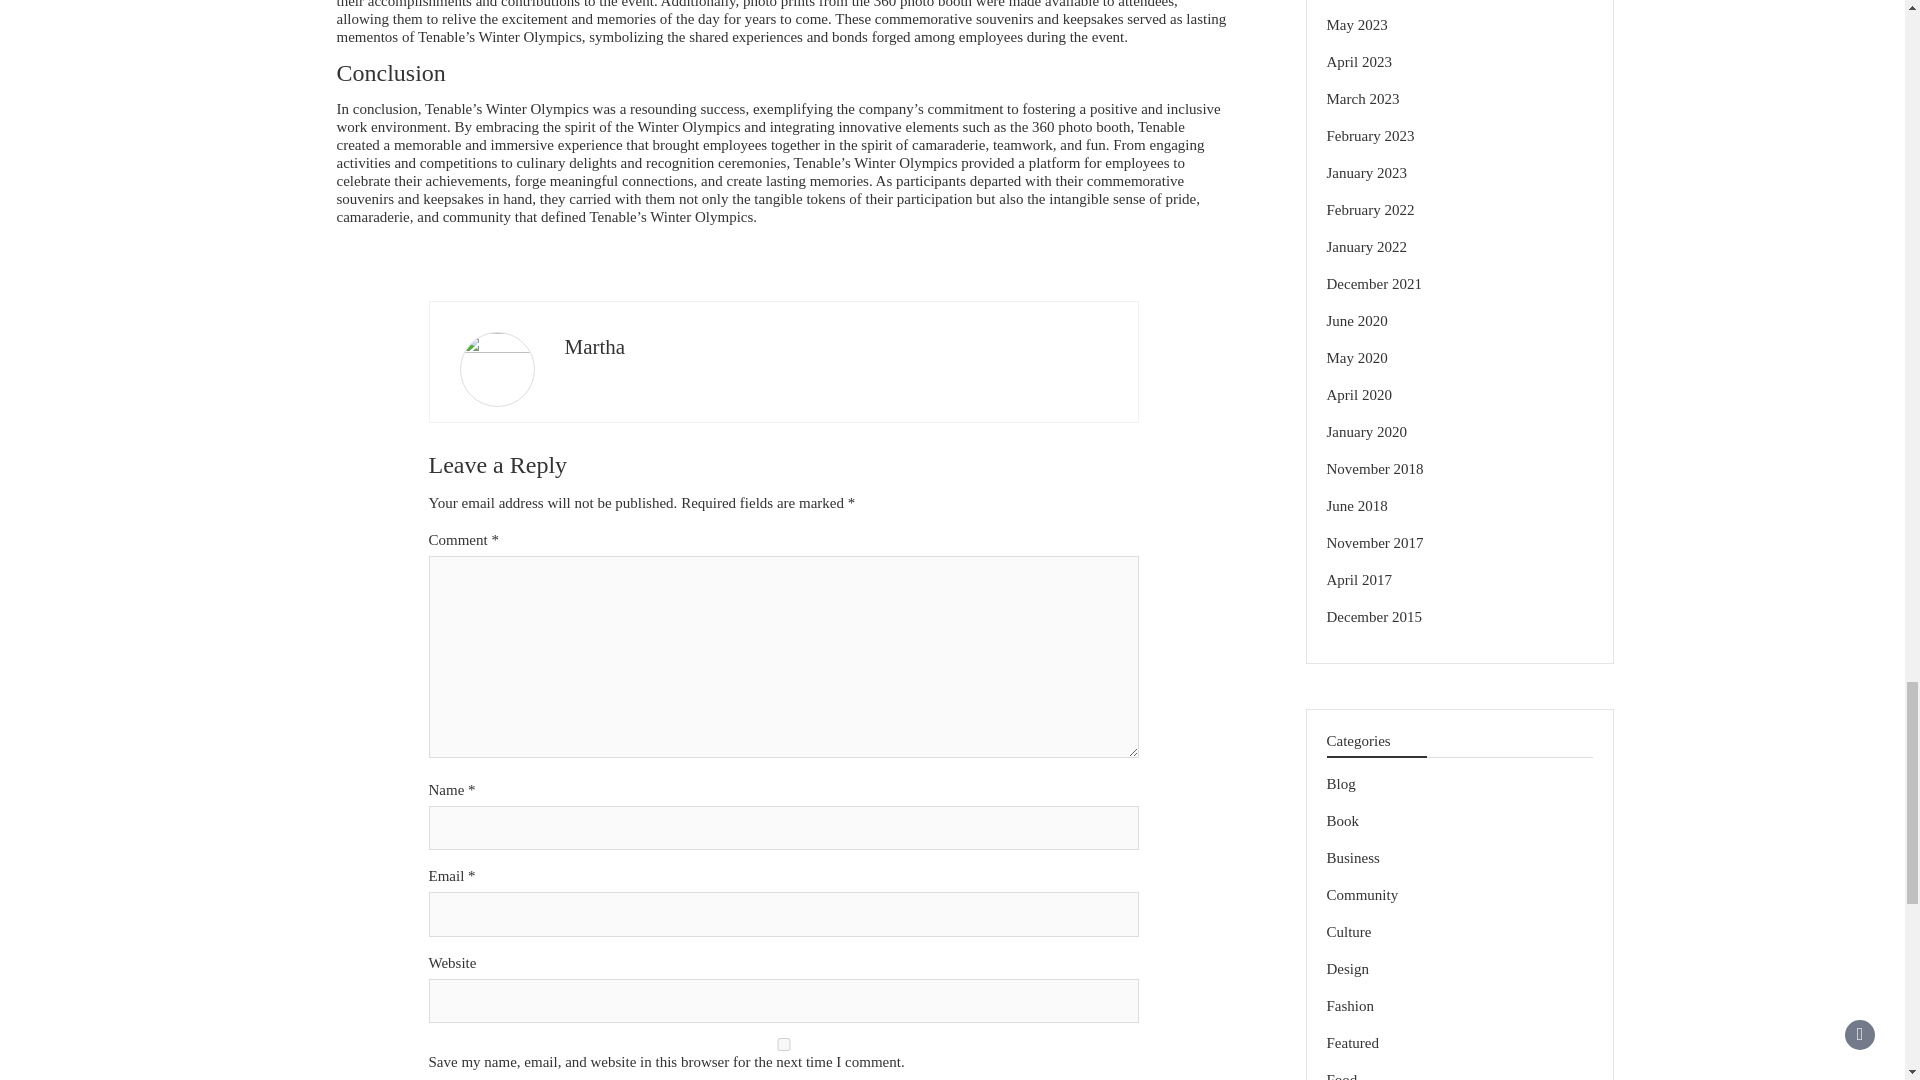  What do you see at coordinates (594, 346) in the screenshot?
I see `Martha` at bounding box center [594, 346].